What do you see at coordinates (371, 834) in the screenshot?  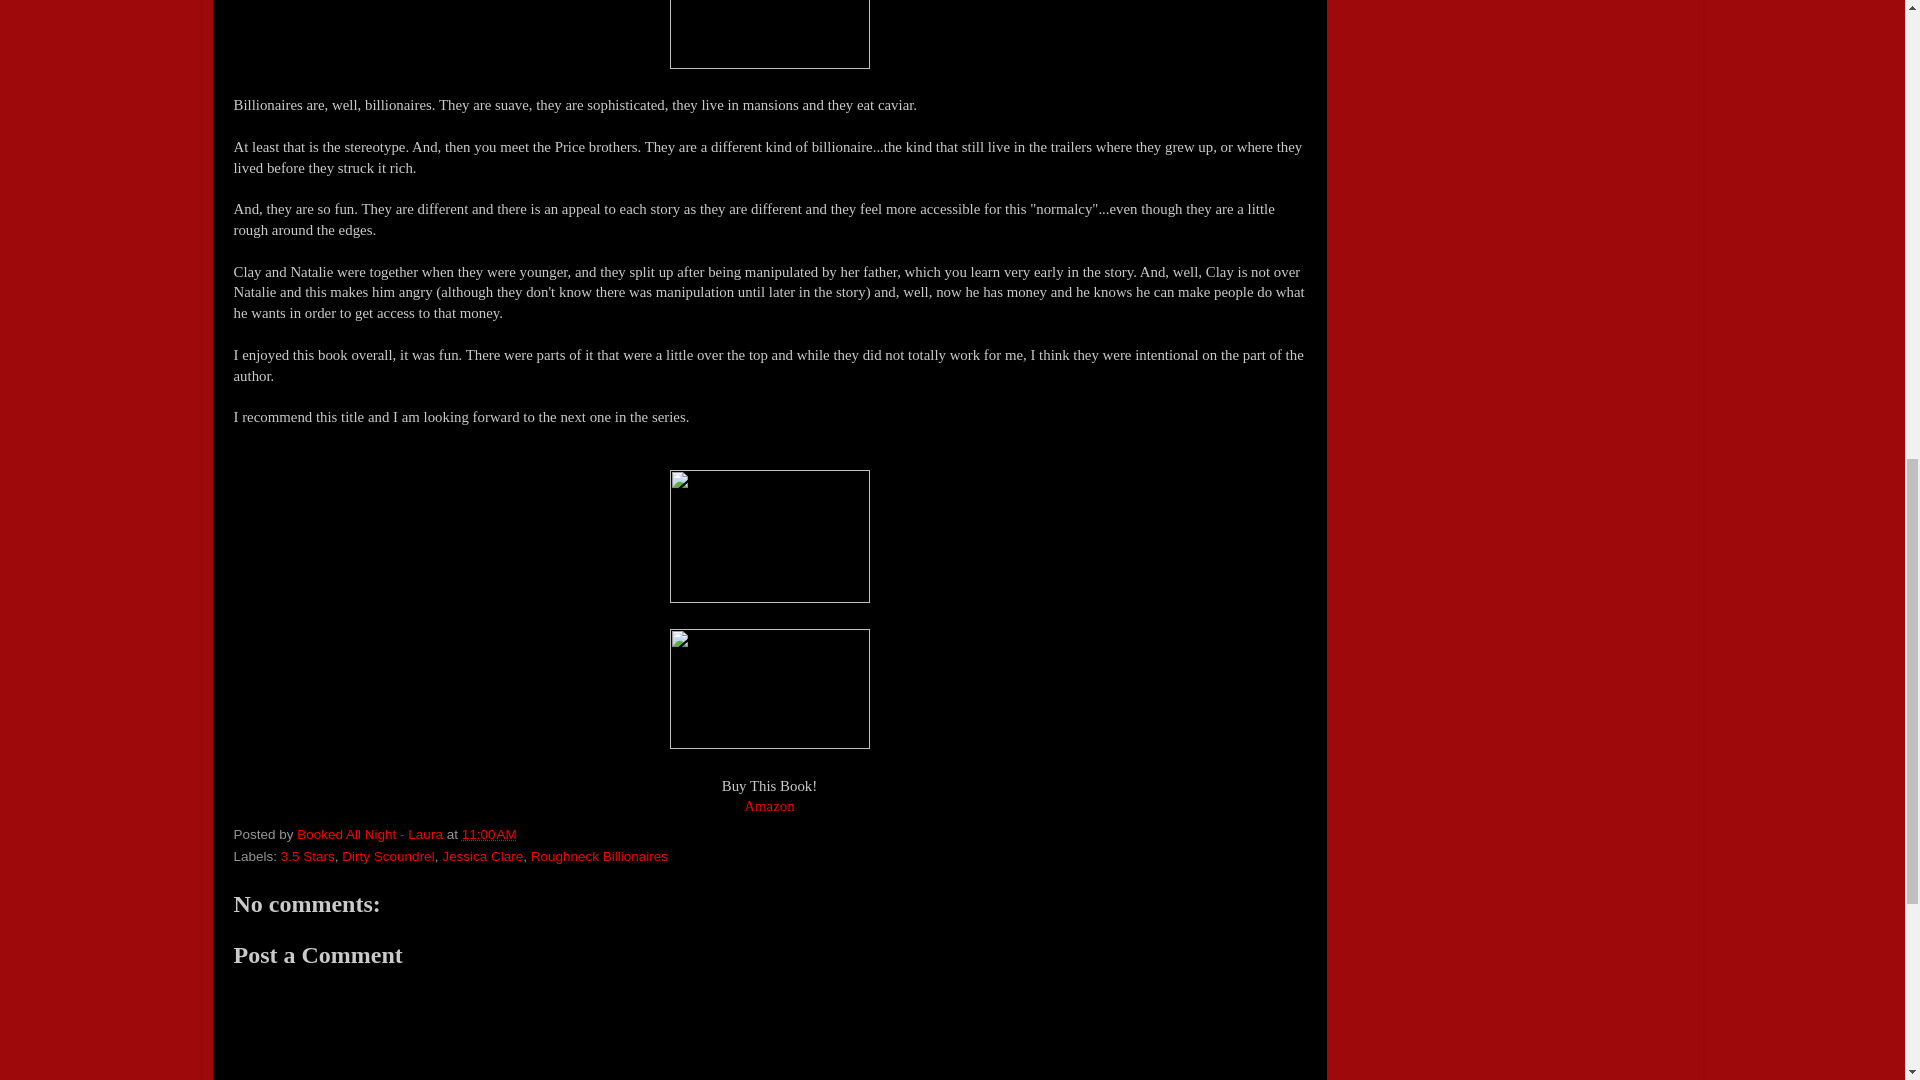 I see `Booked All Night - Laura` at bounding box center [371, 834].